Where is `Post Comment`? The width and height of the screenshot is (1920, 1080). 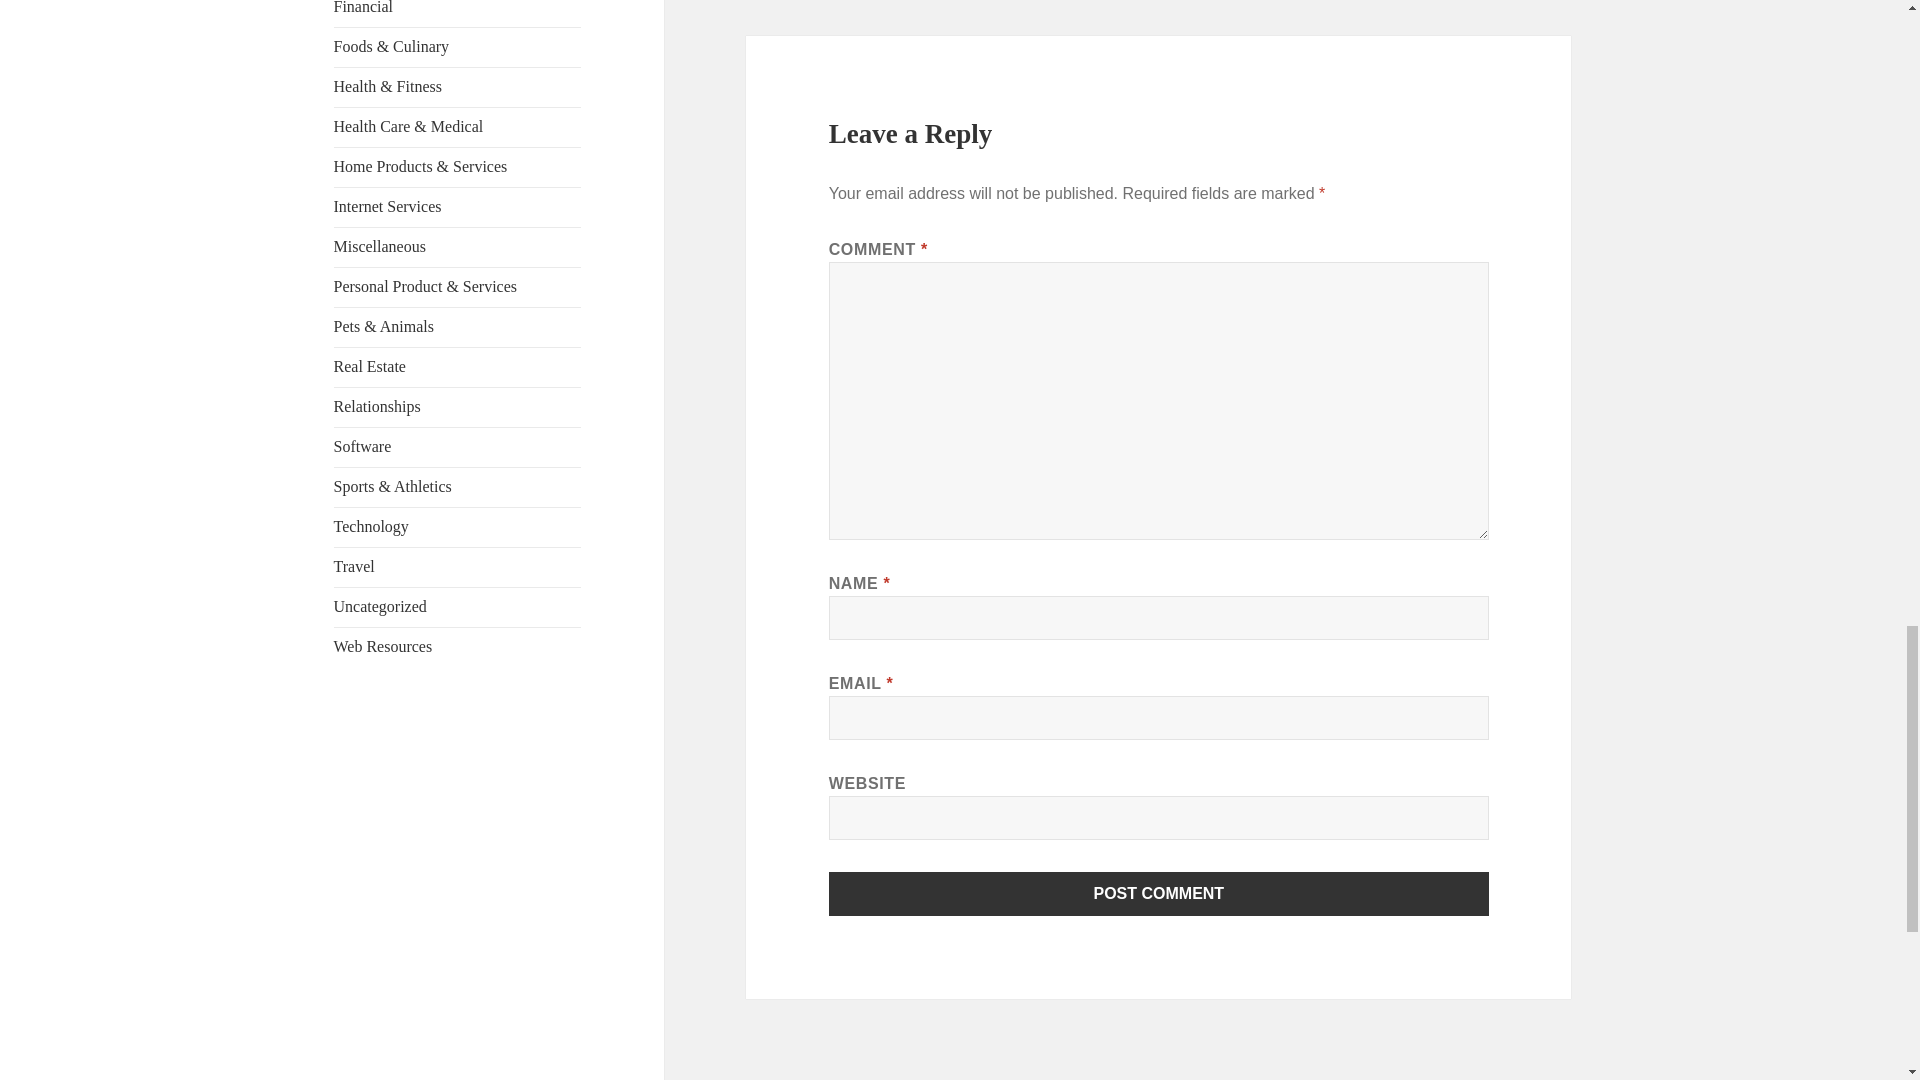 Post Comment is located at coordinates (1159, 893).